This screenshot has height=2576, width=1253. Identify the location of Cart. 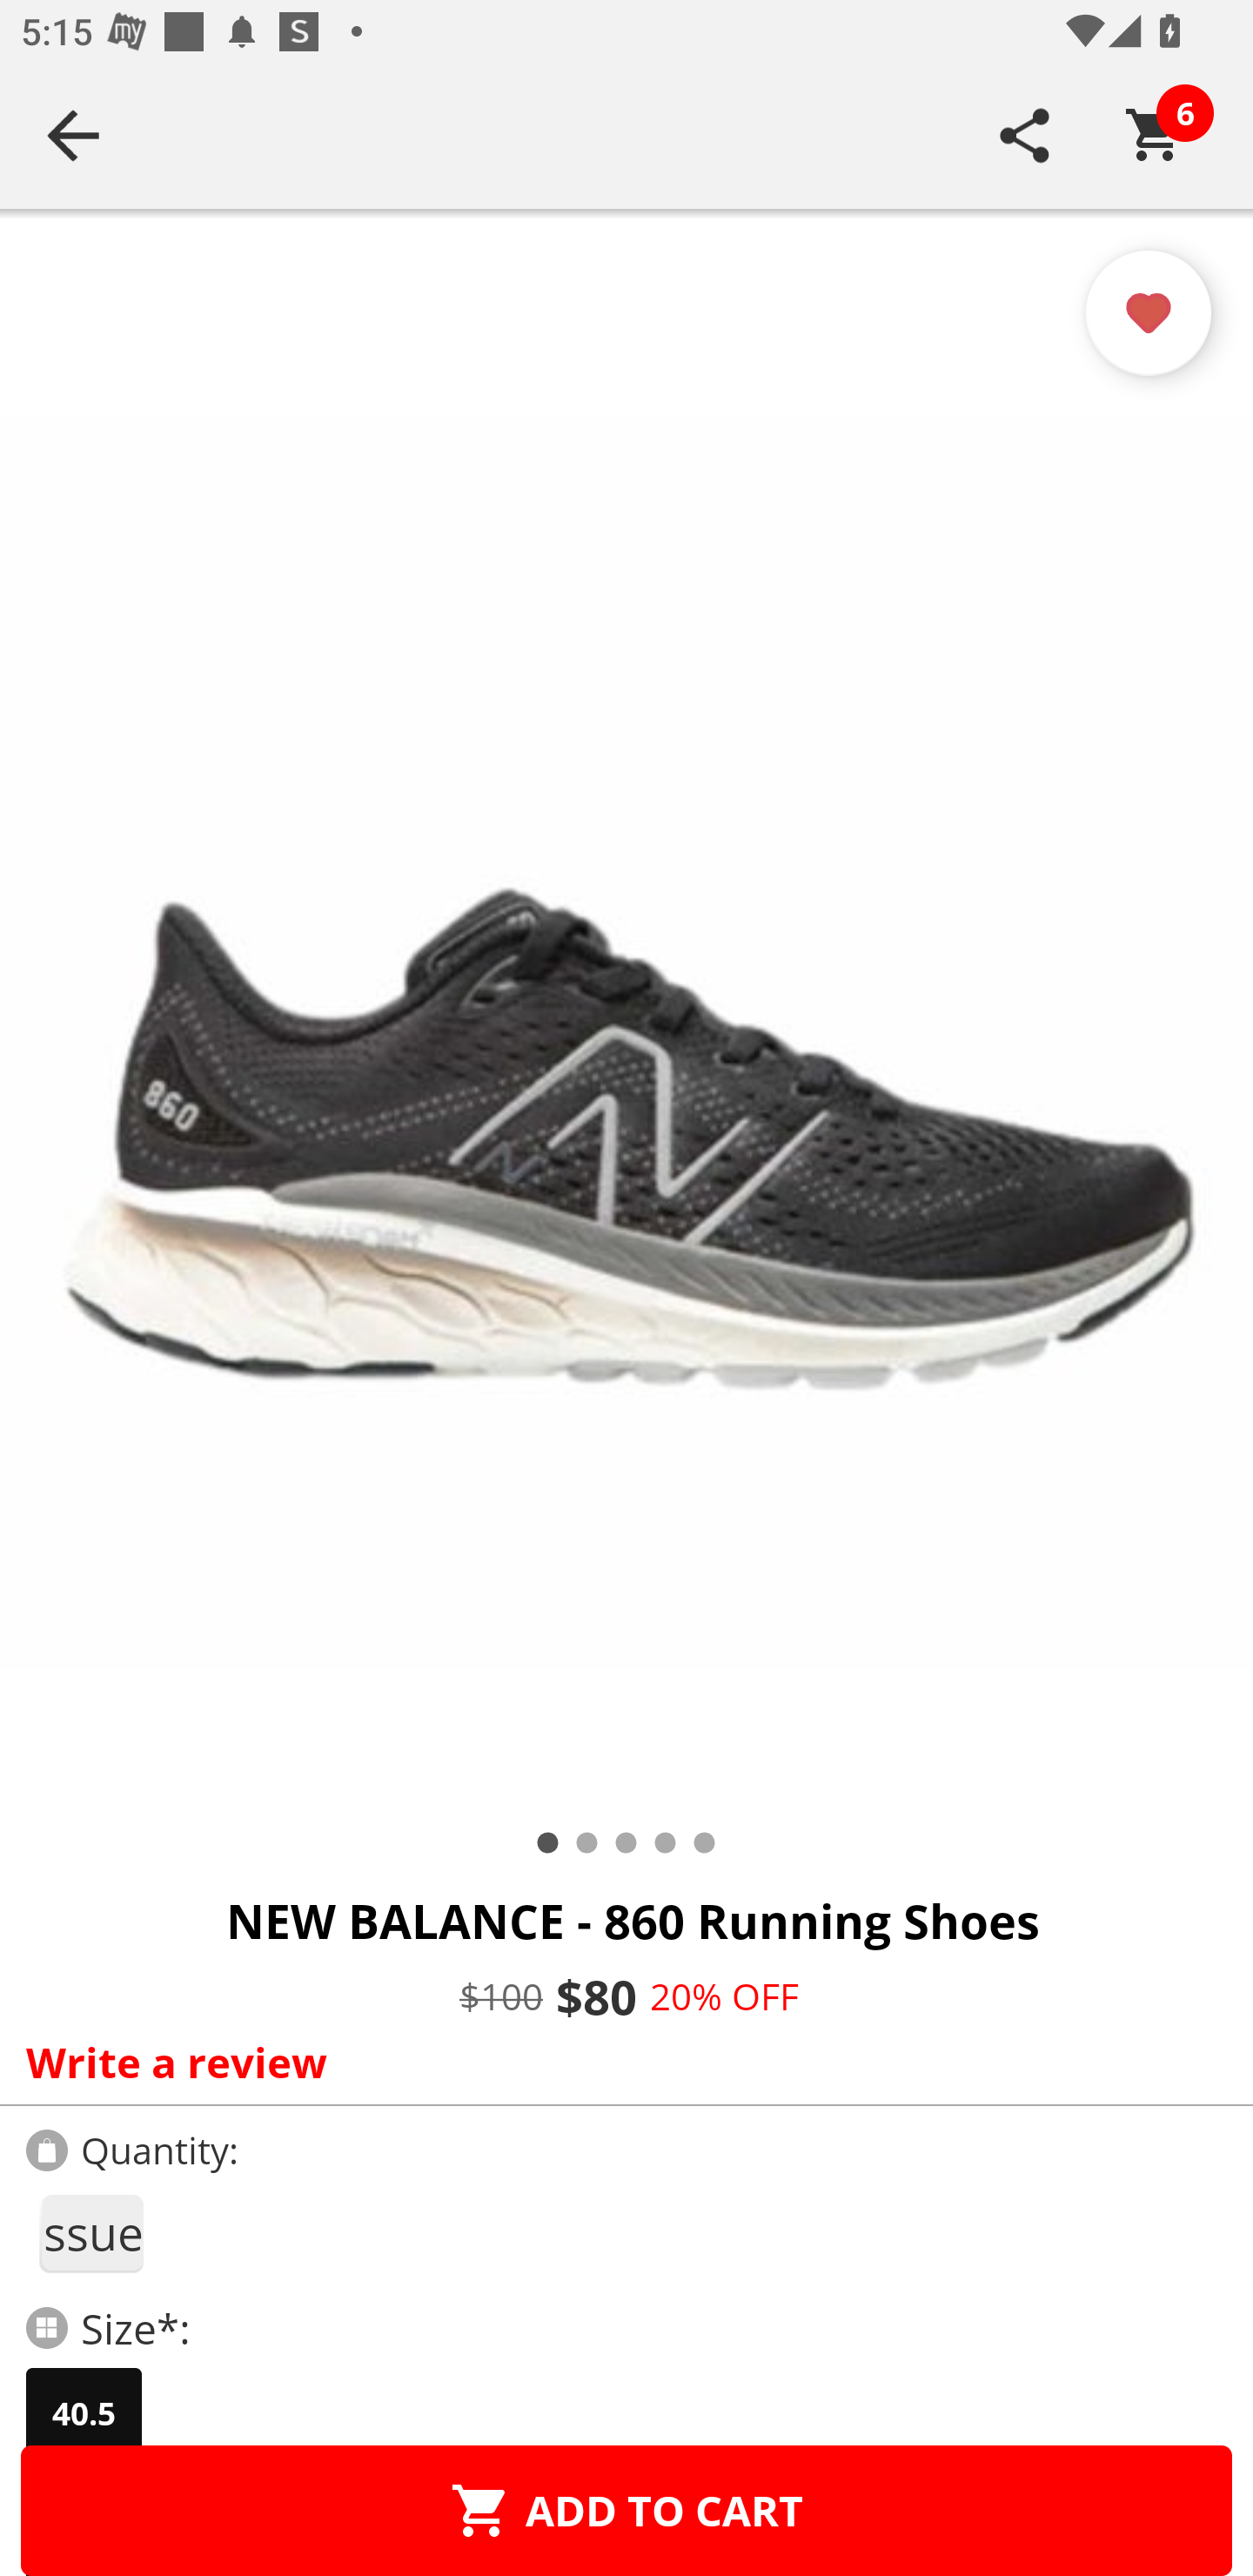
(1155, 135).